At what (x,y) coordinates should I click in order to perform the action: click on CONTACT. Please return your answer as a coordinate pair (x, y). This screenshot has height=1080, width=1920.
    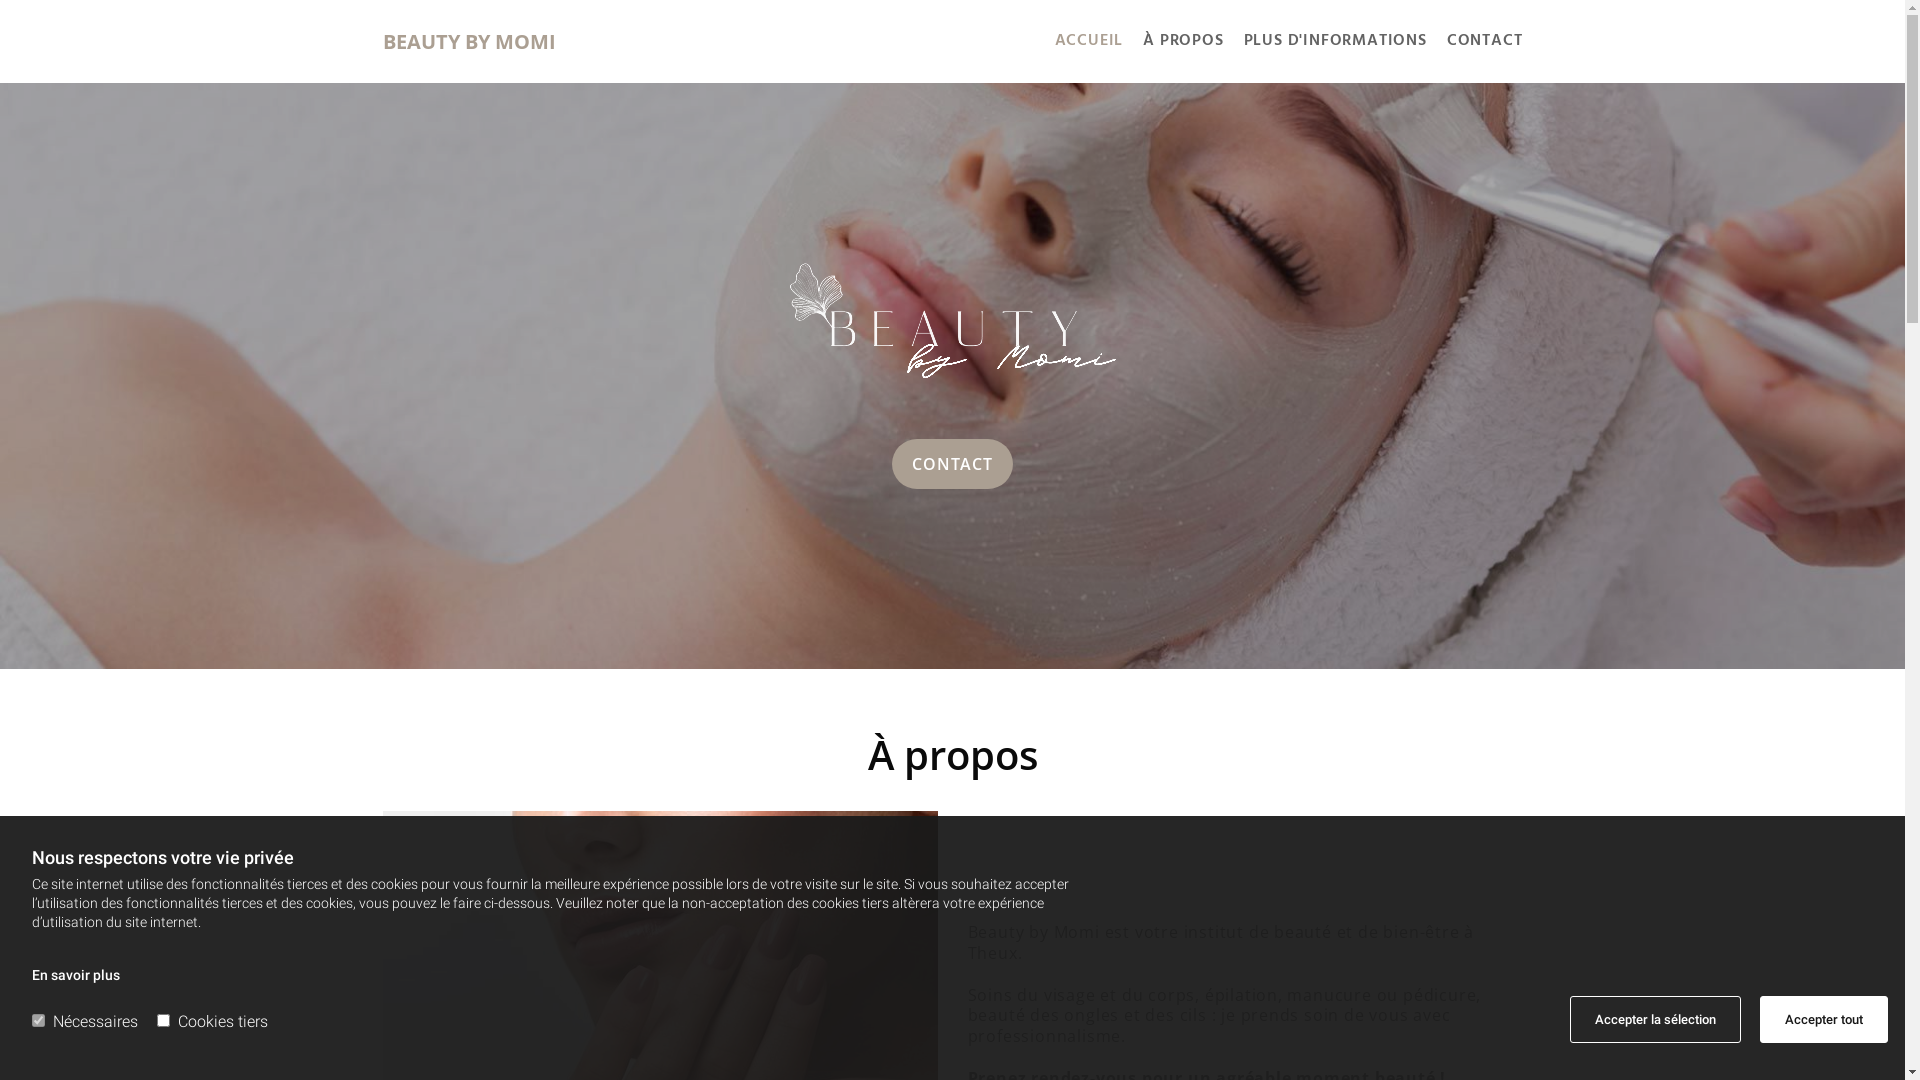
    Looking at the image, I should click on (1475, 42).